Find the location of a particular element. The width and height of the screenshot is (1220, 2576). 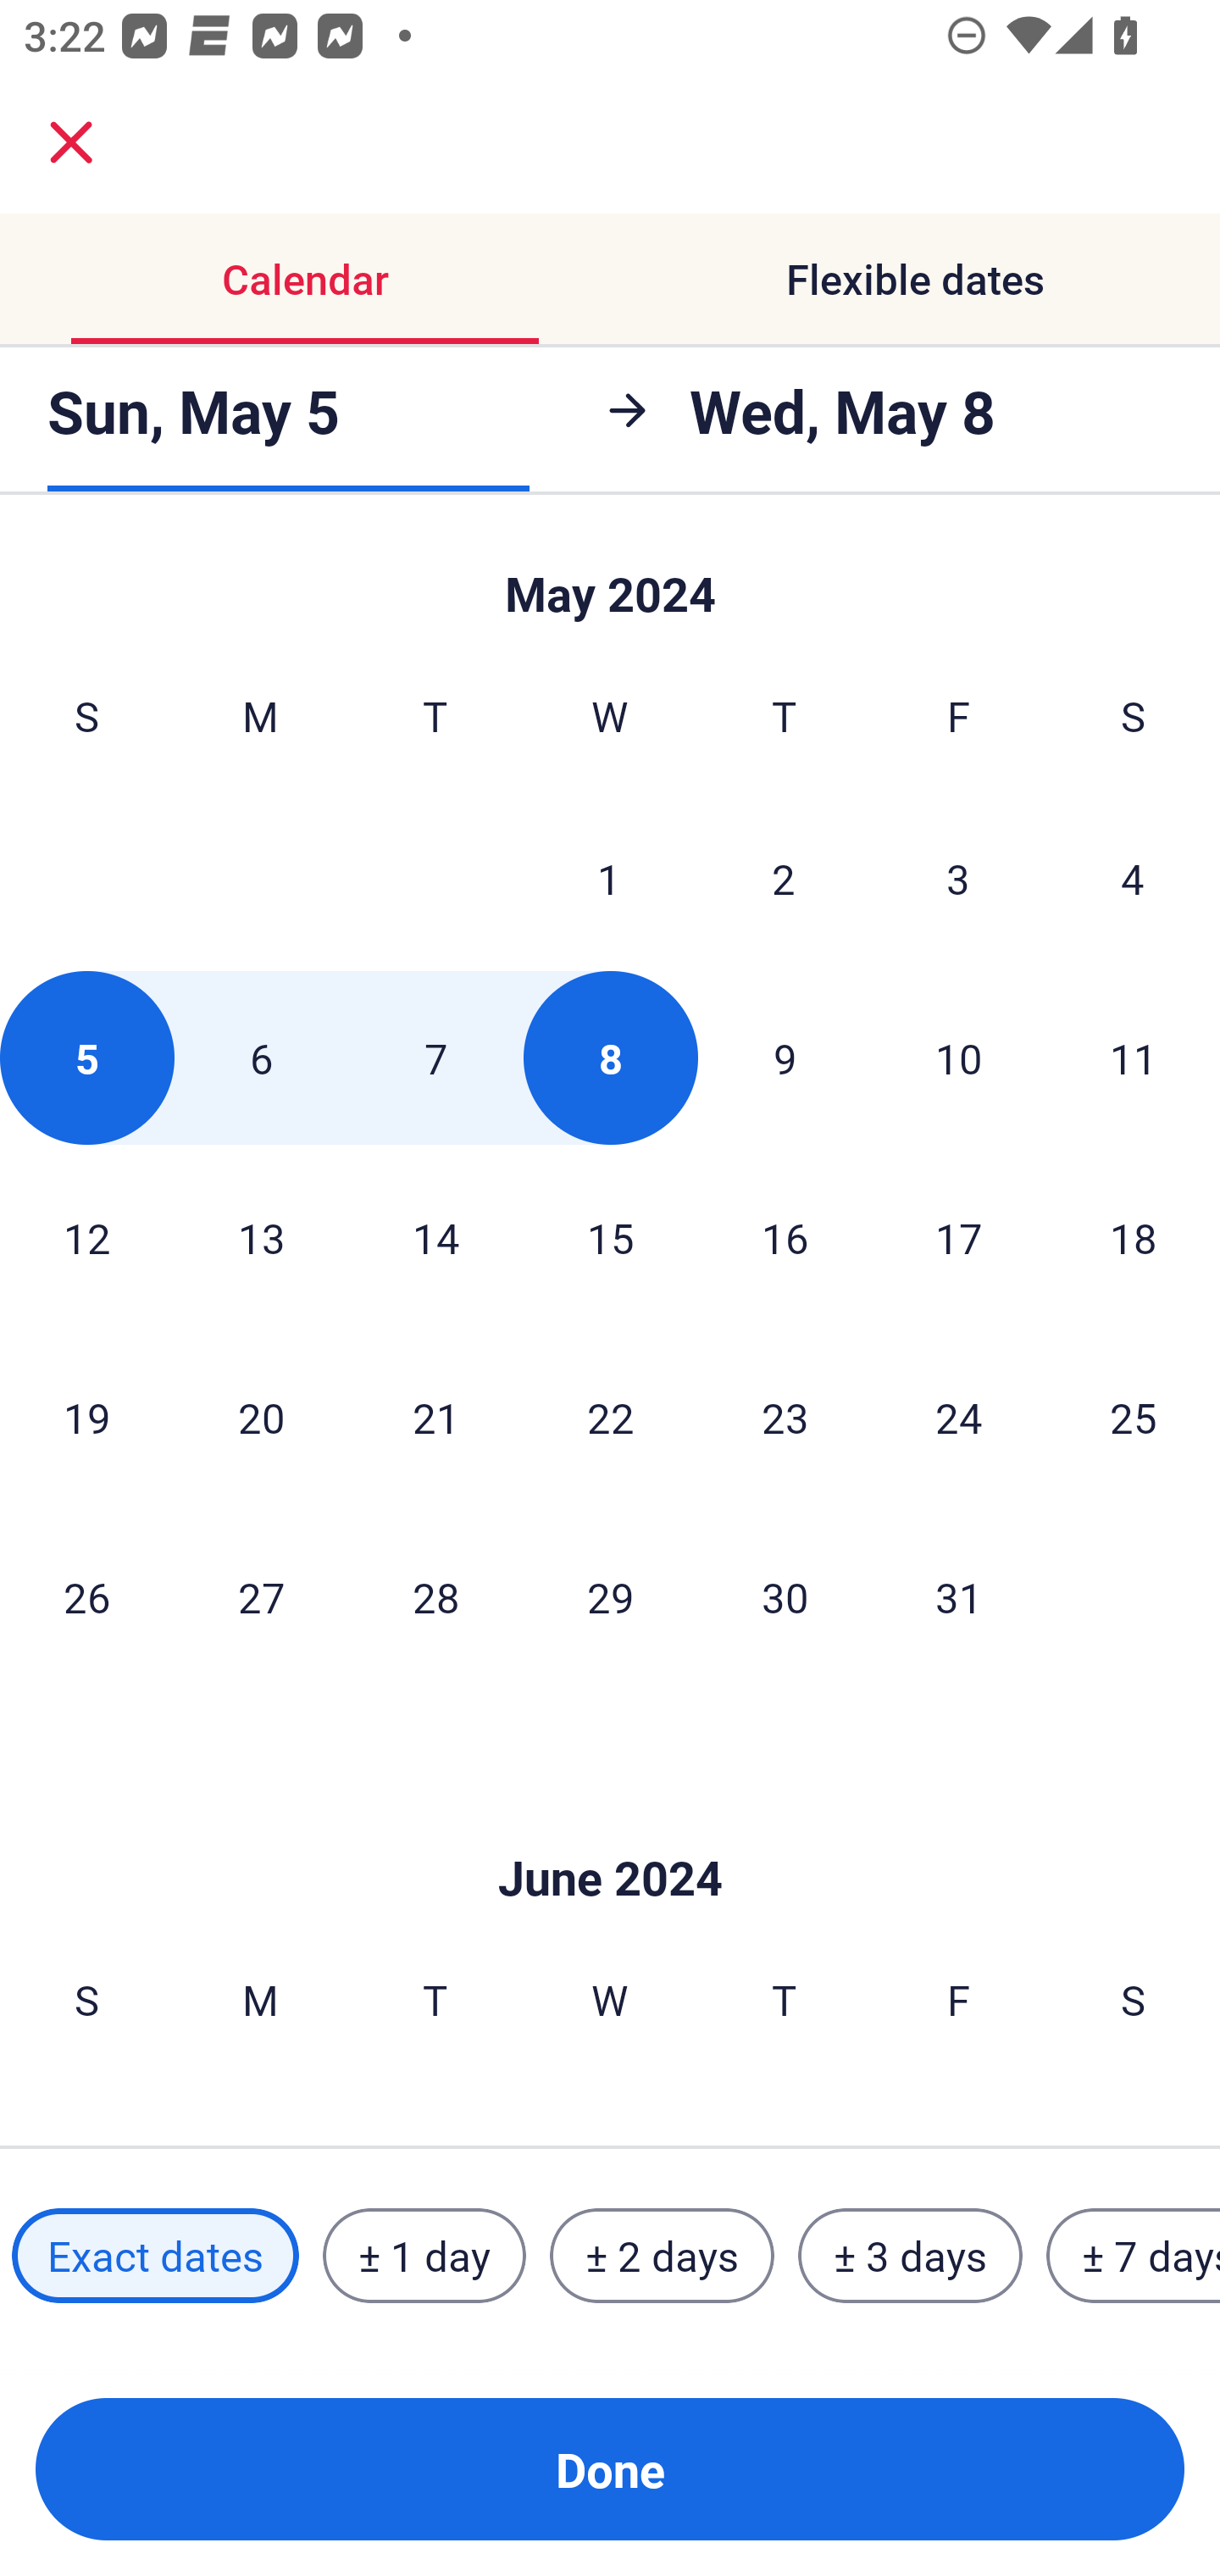

27 Monday, May 27, 2024 is located at coordinates (261, 1596).